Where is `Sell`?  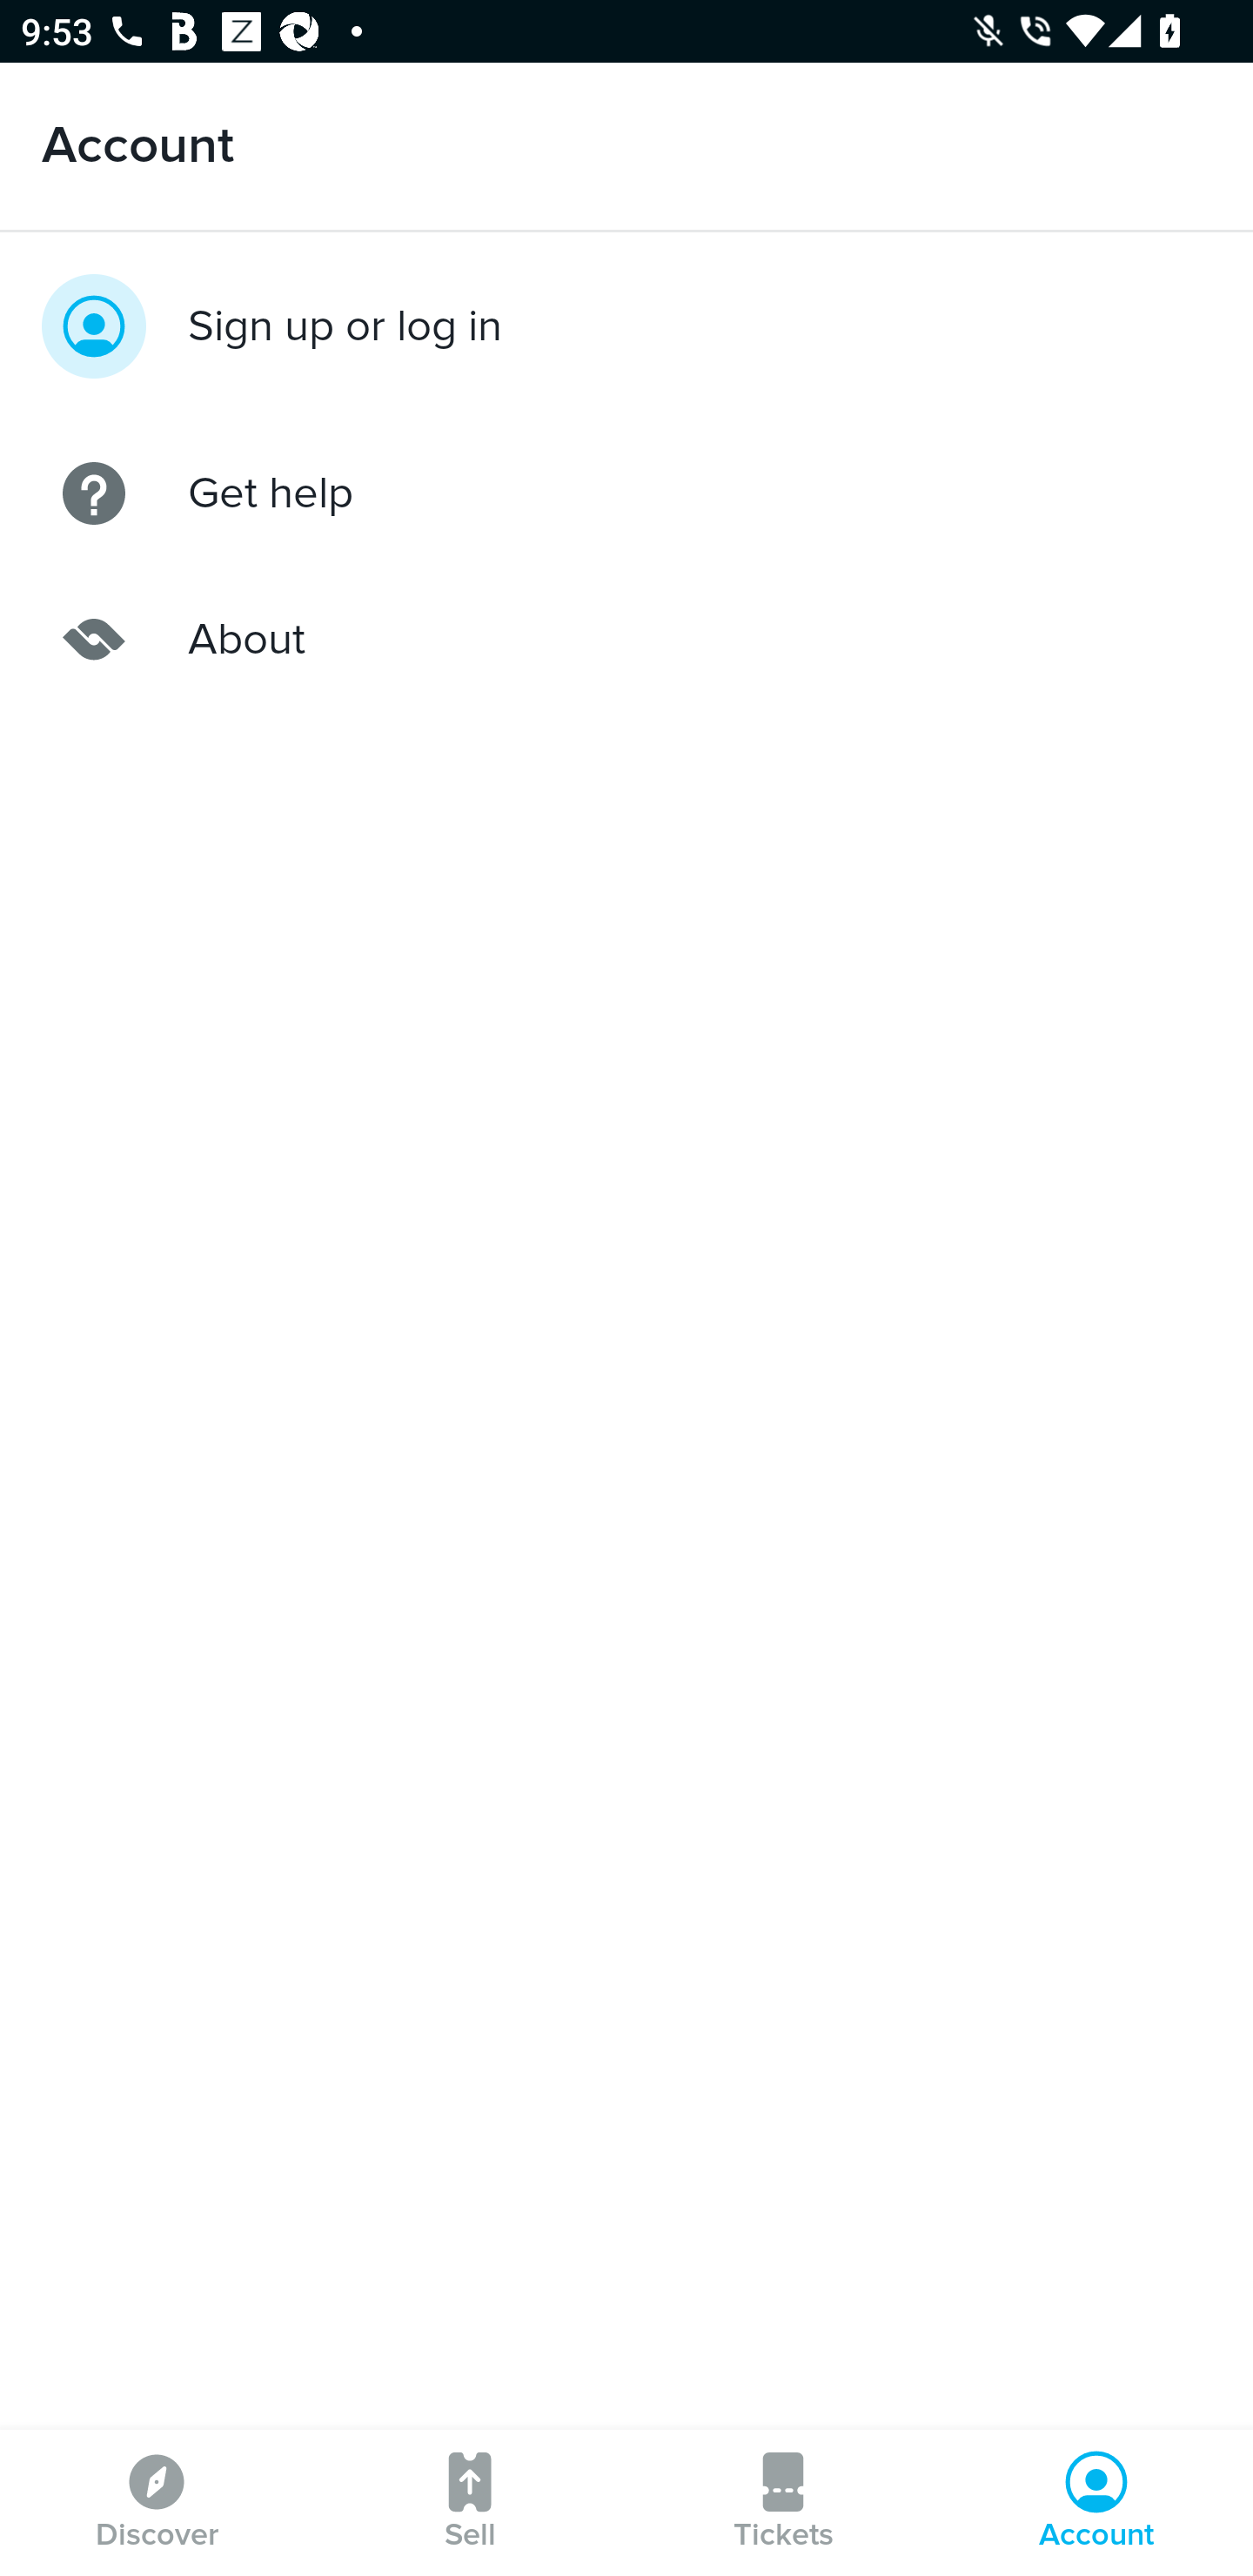 Sell is located at coordinates (470, 2503).